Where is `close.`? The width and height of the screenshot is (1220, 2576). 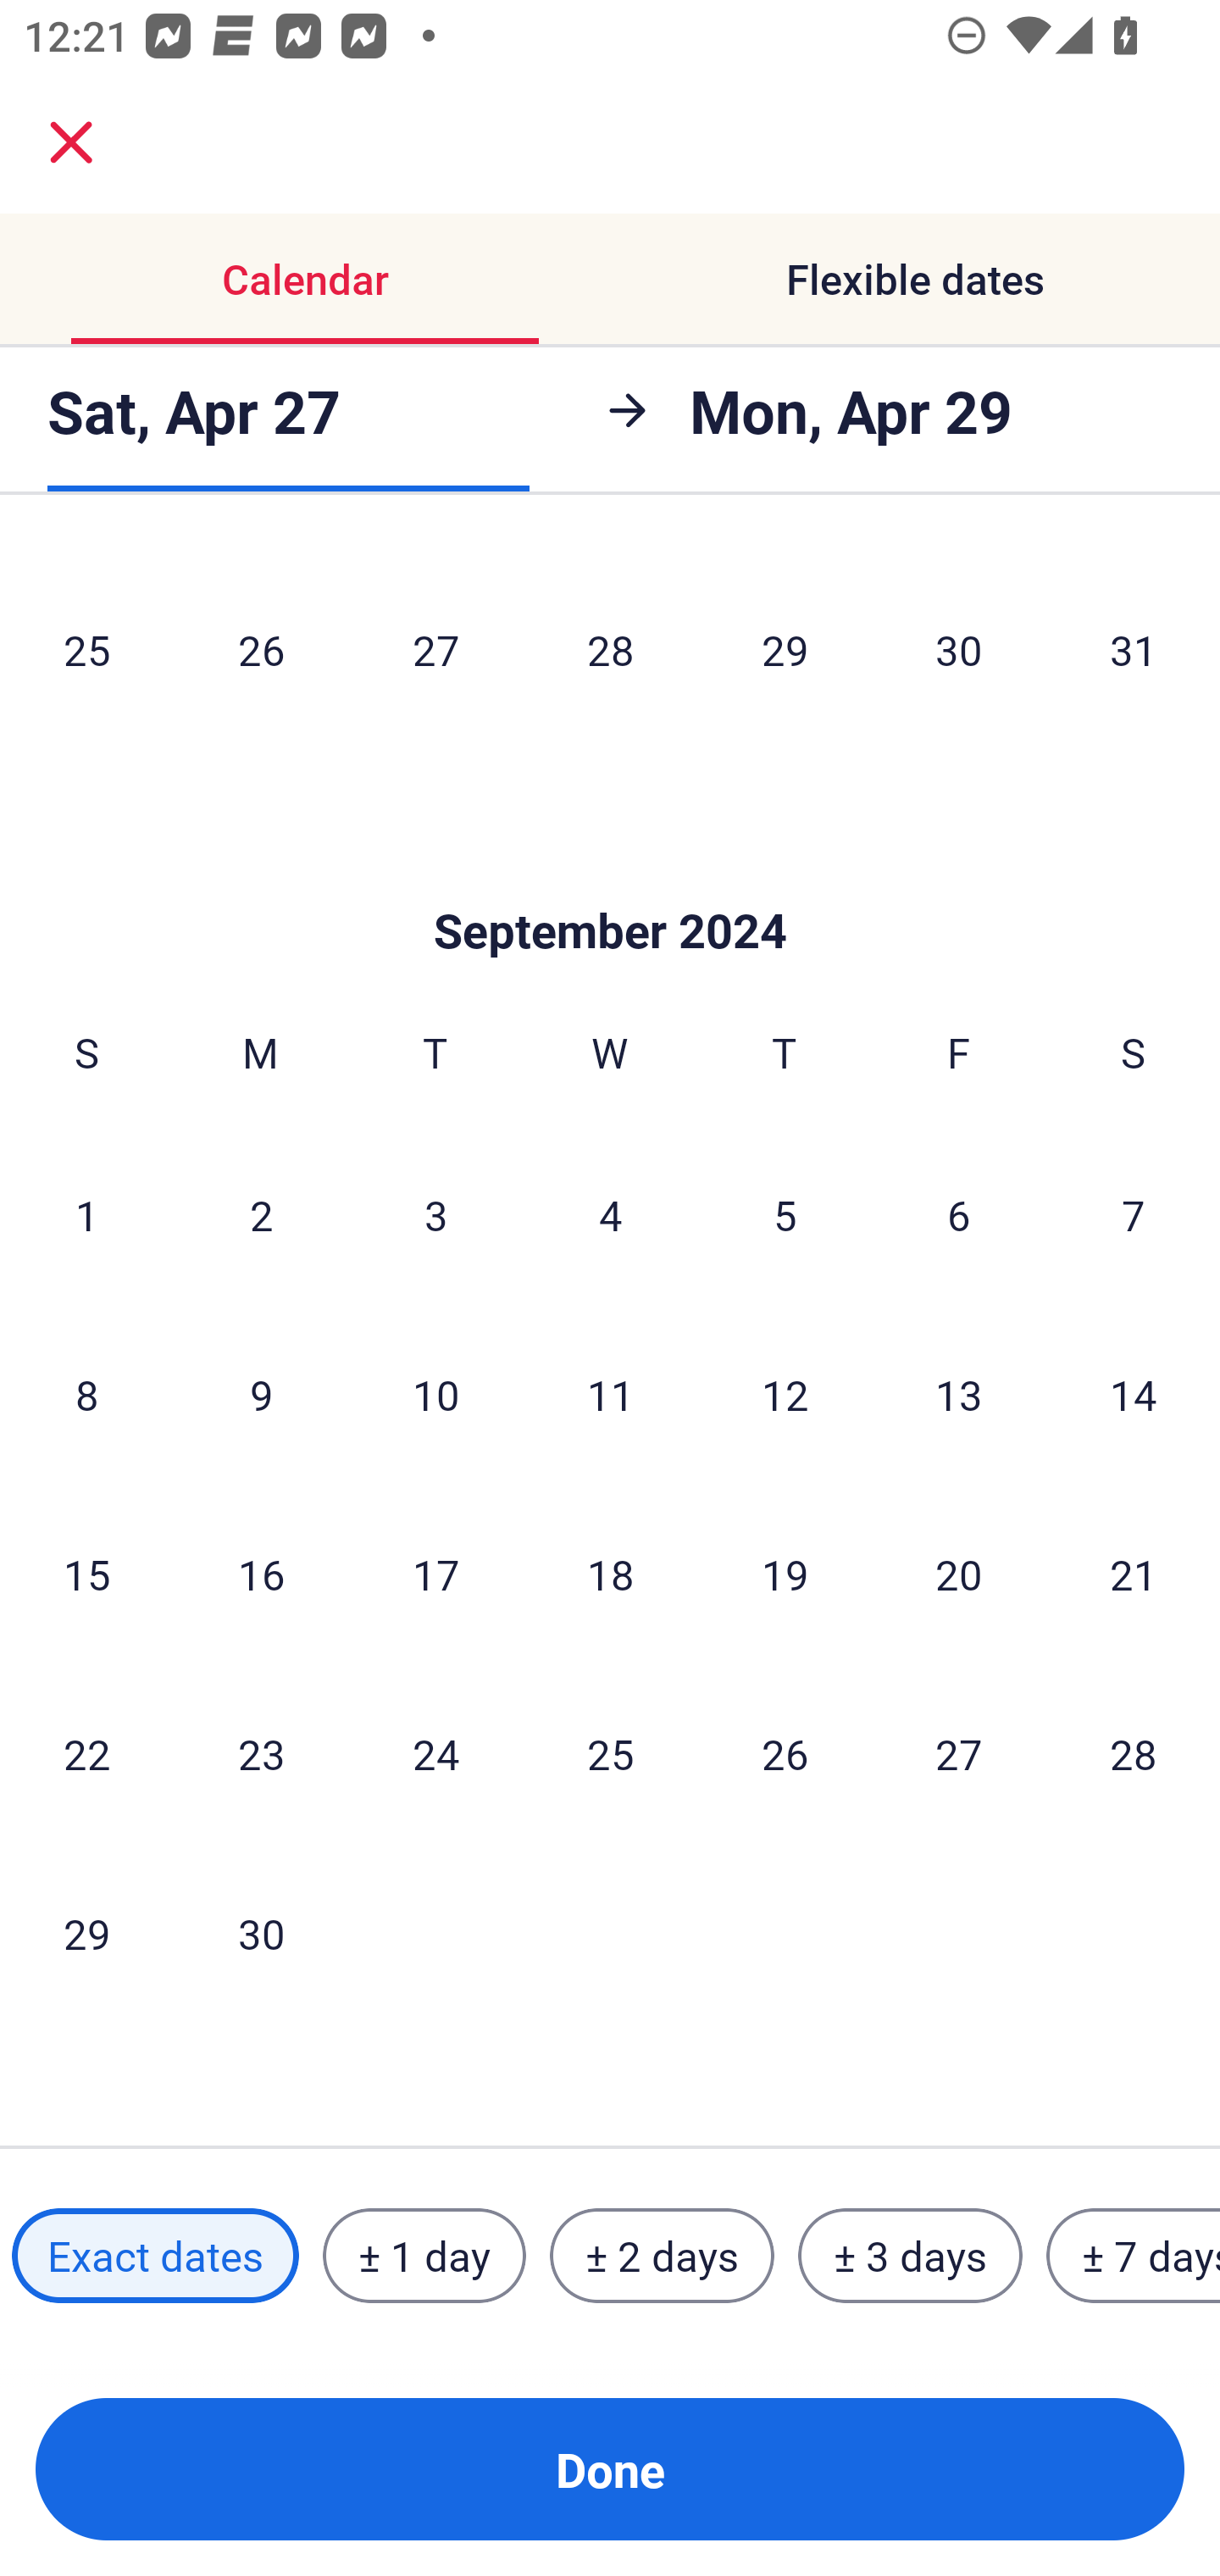 close. is located at coordinates (71, 142).